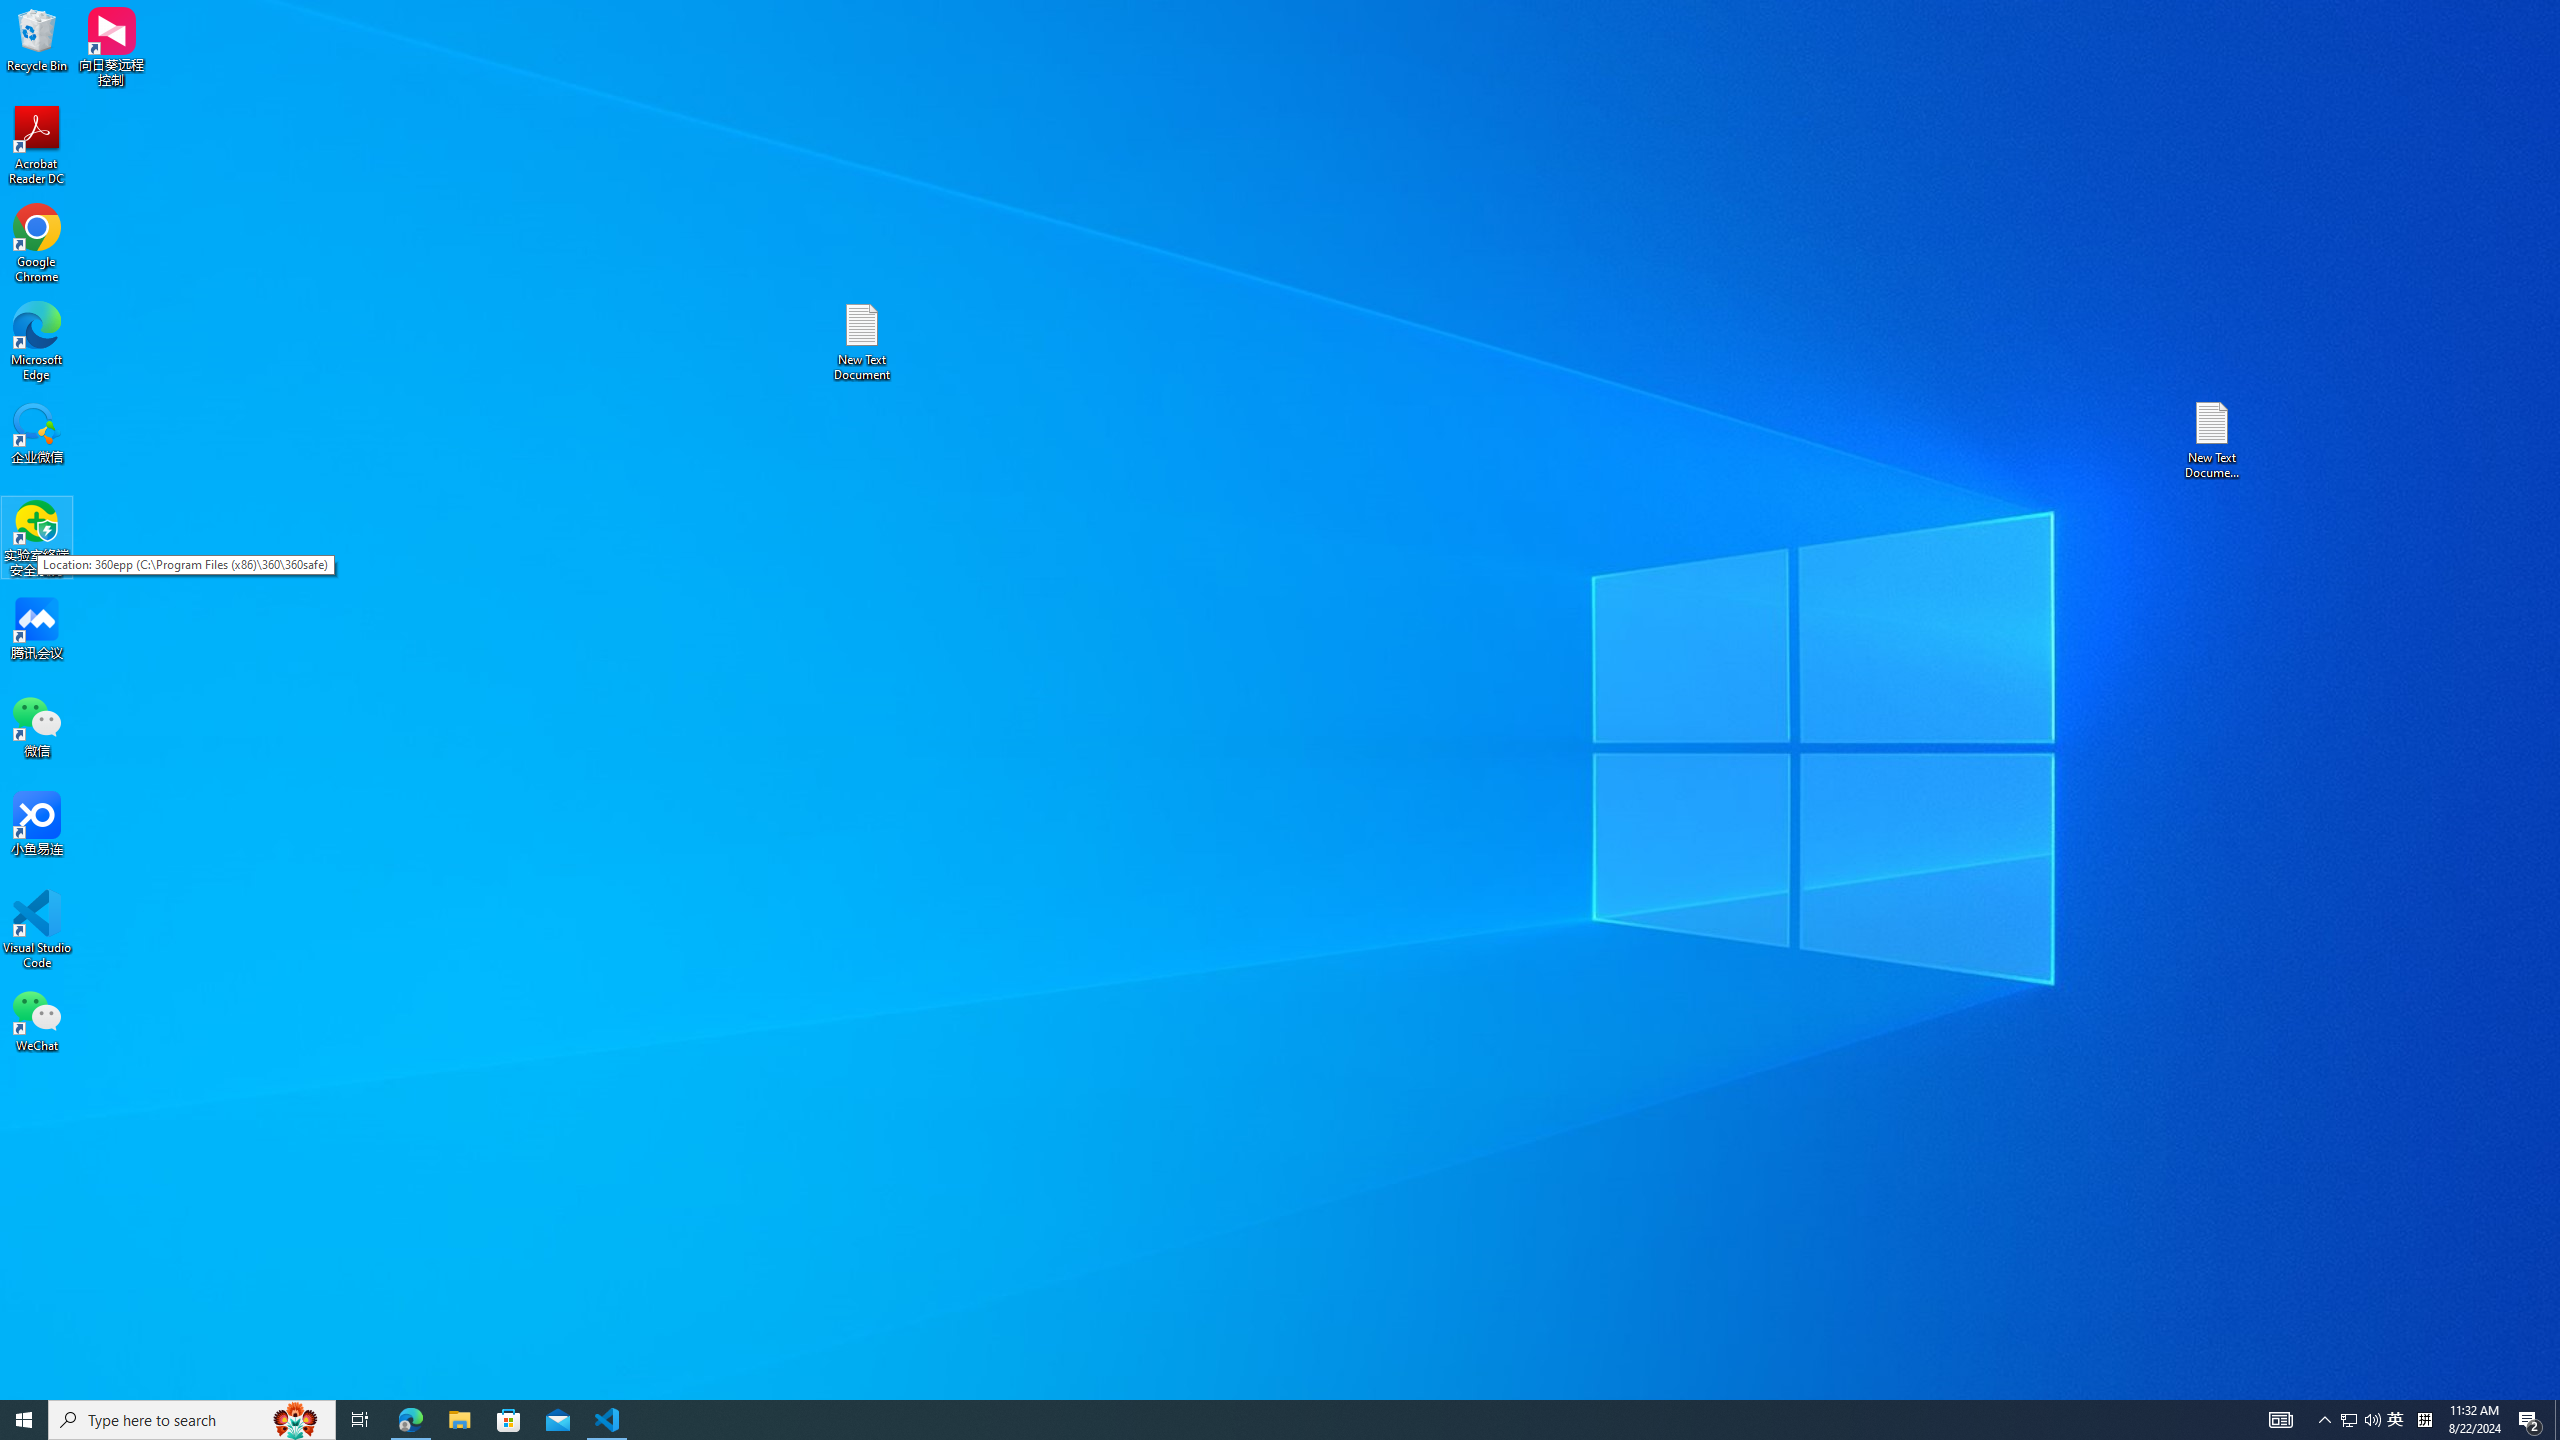 The height and width of the screenshot is (1440, 2560). I want to click on New Text Document, so click(861, 342).